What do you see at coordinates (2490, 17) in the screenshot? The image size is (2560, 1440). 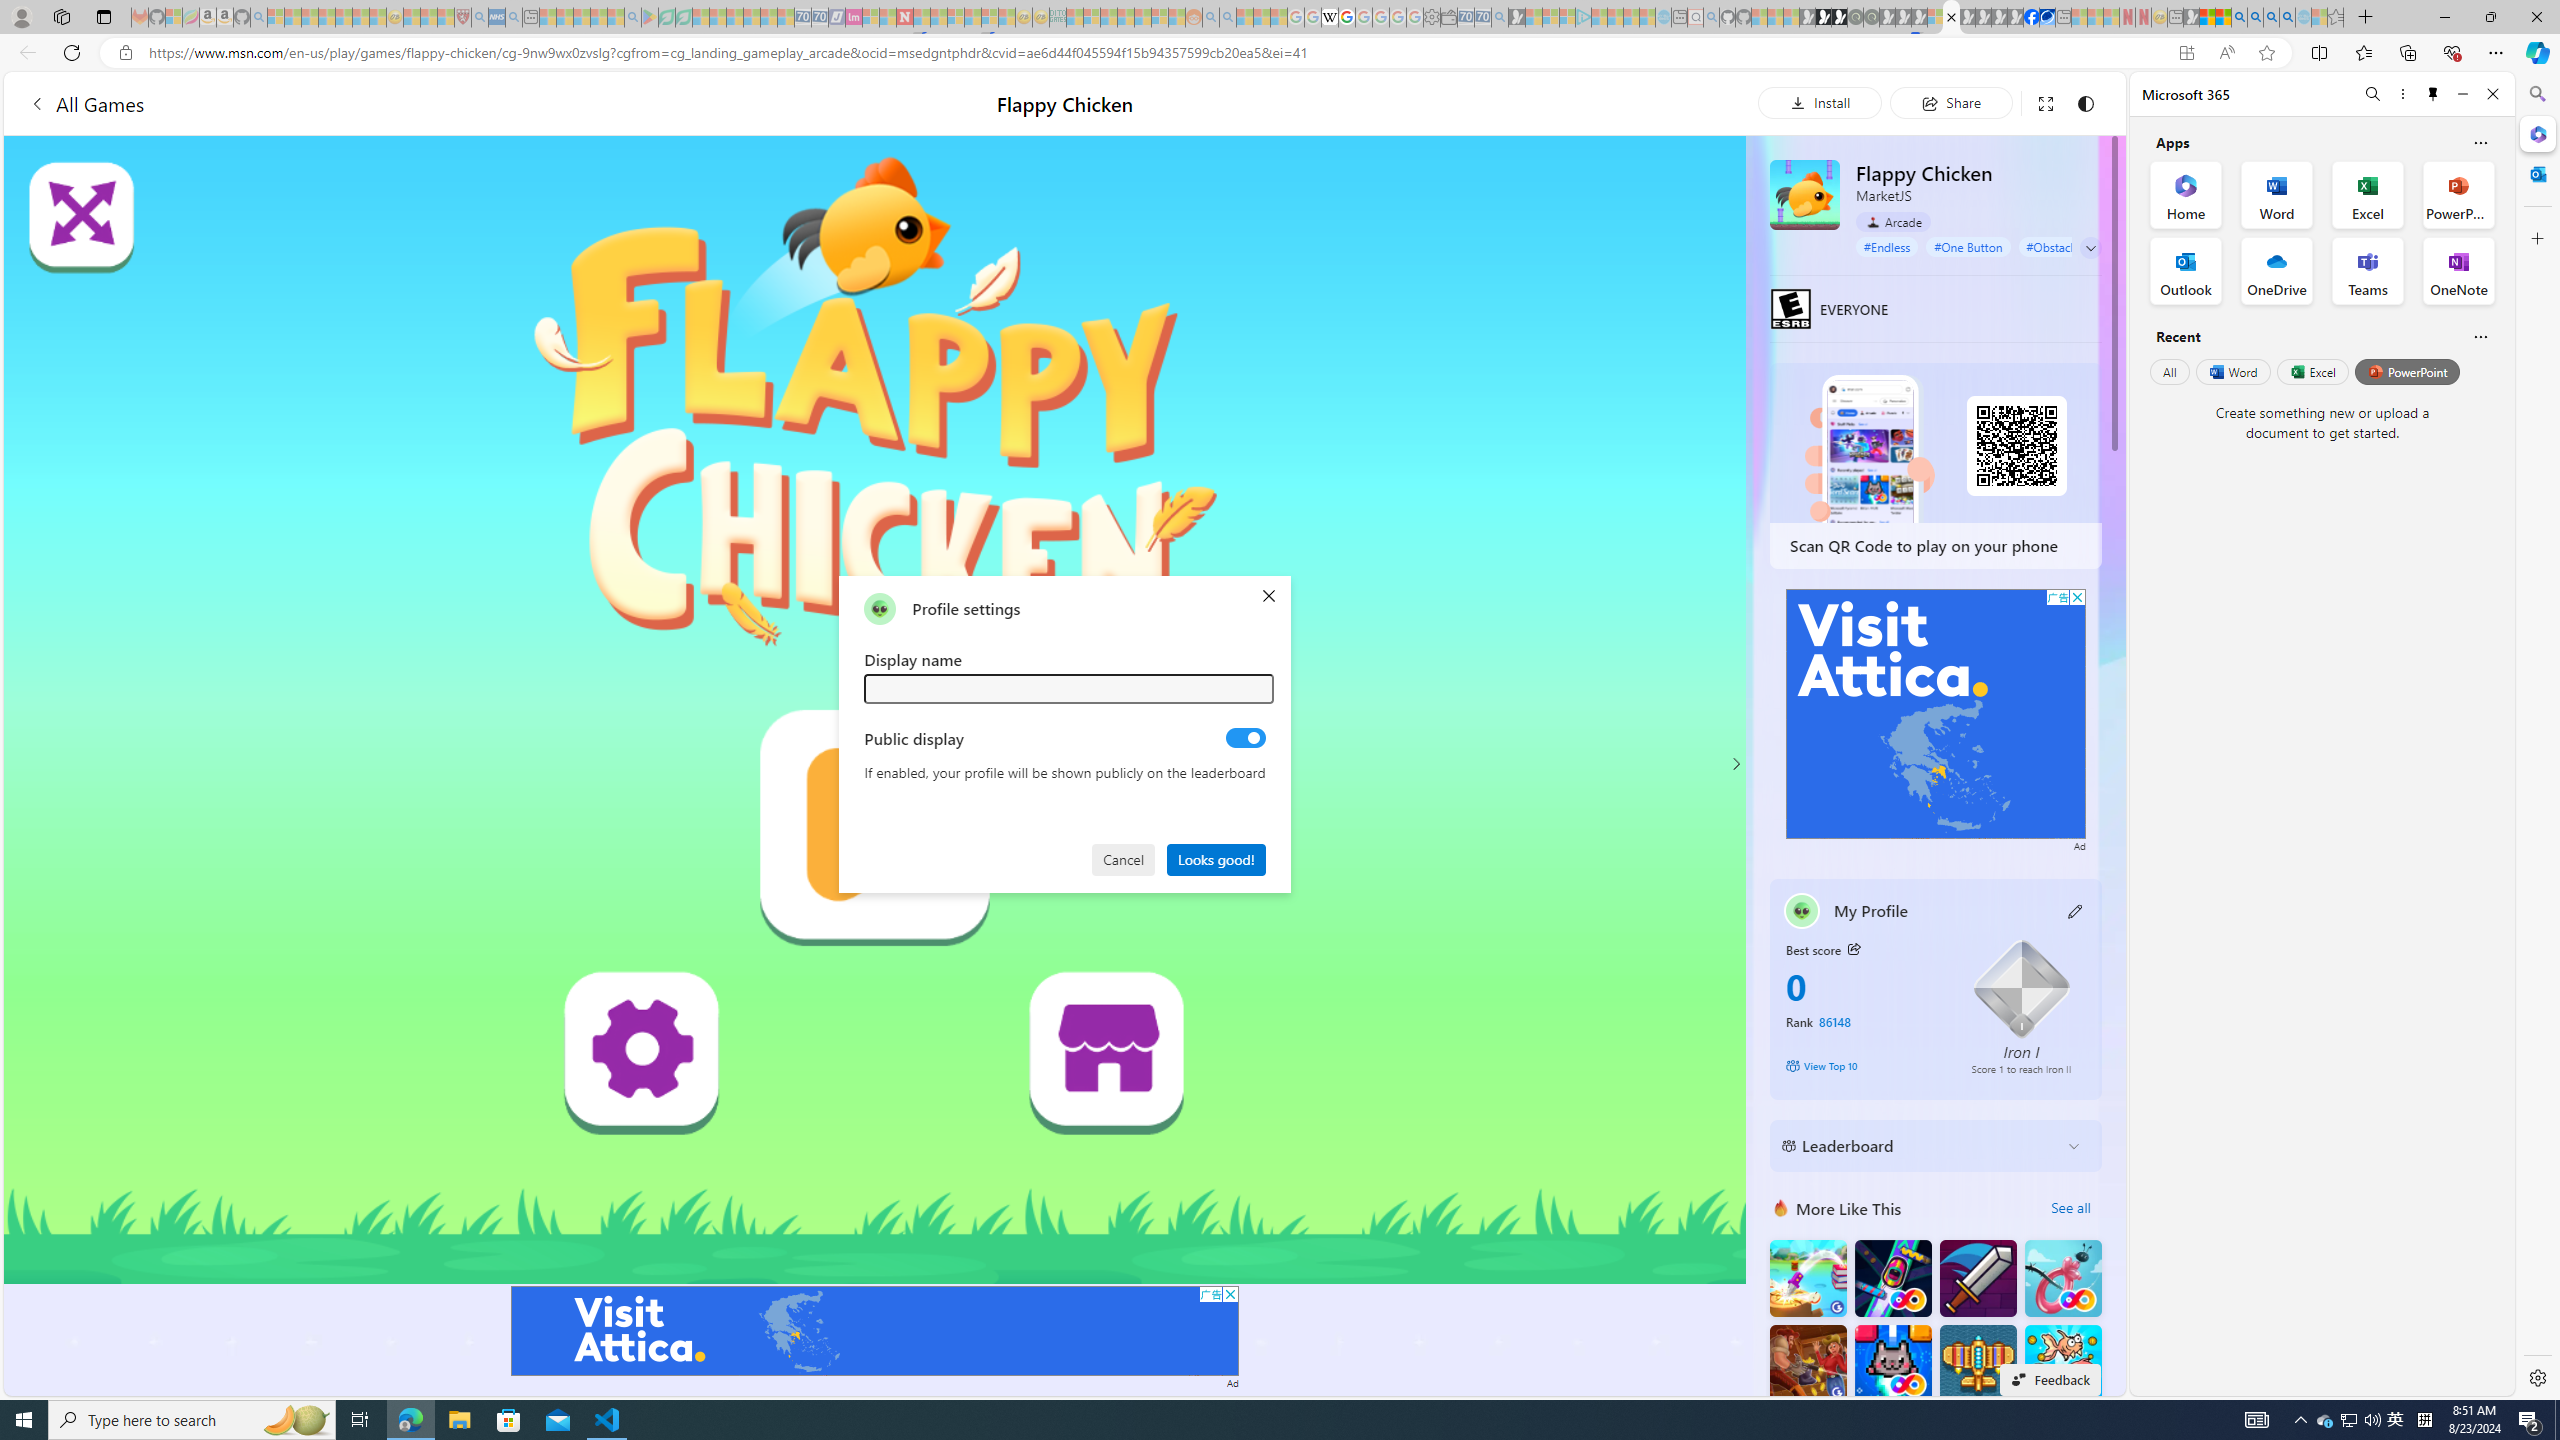 I see `Restore` at bounding box center [2490, 17].